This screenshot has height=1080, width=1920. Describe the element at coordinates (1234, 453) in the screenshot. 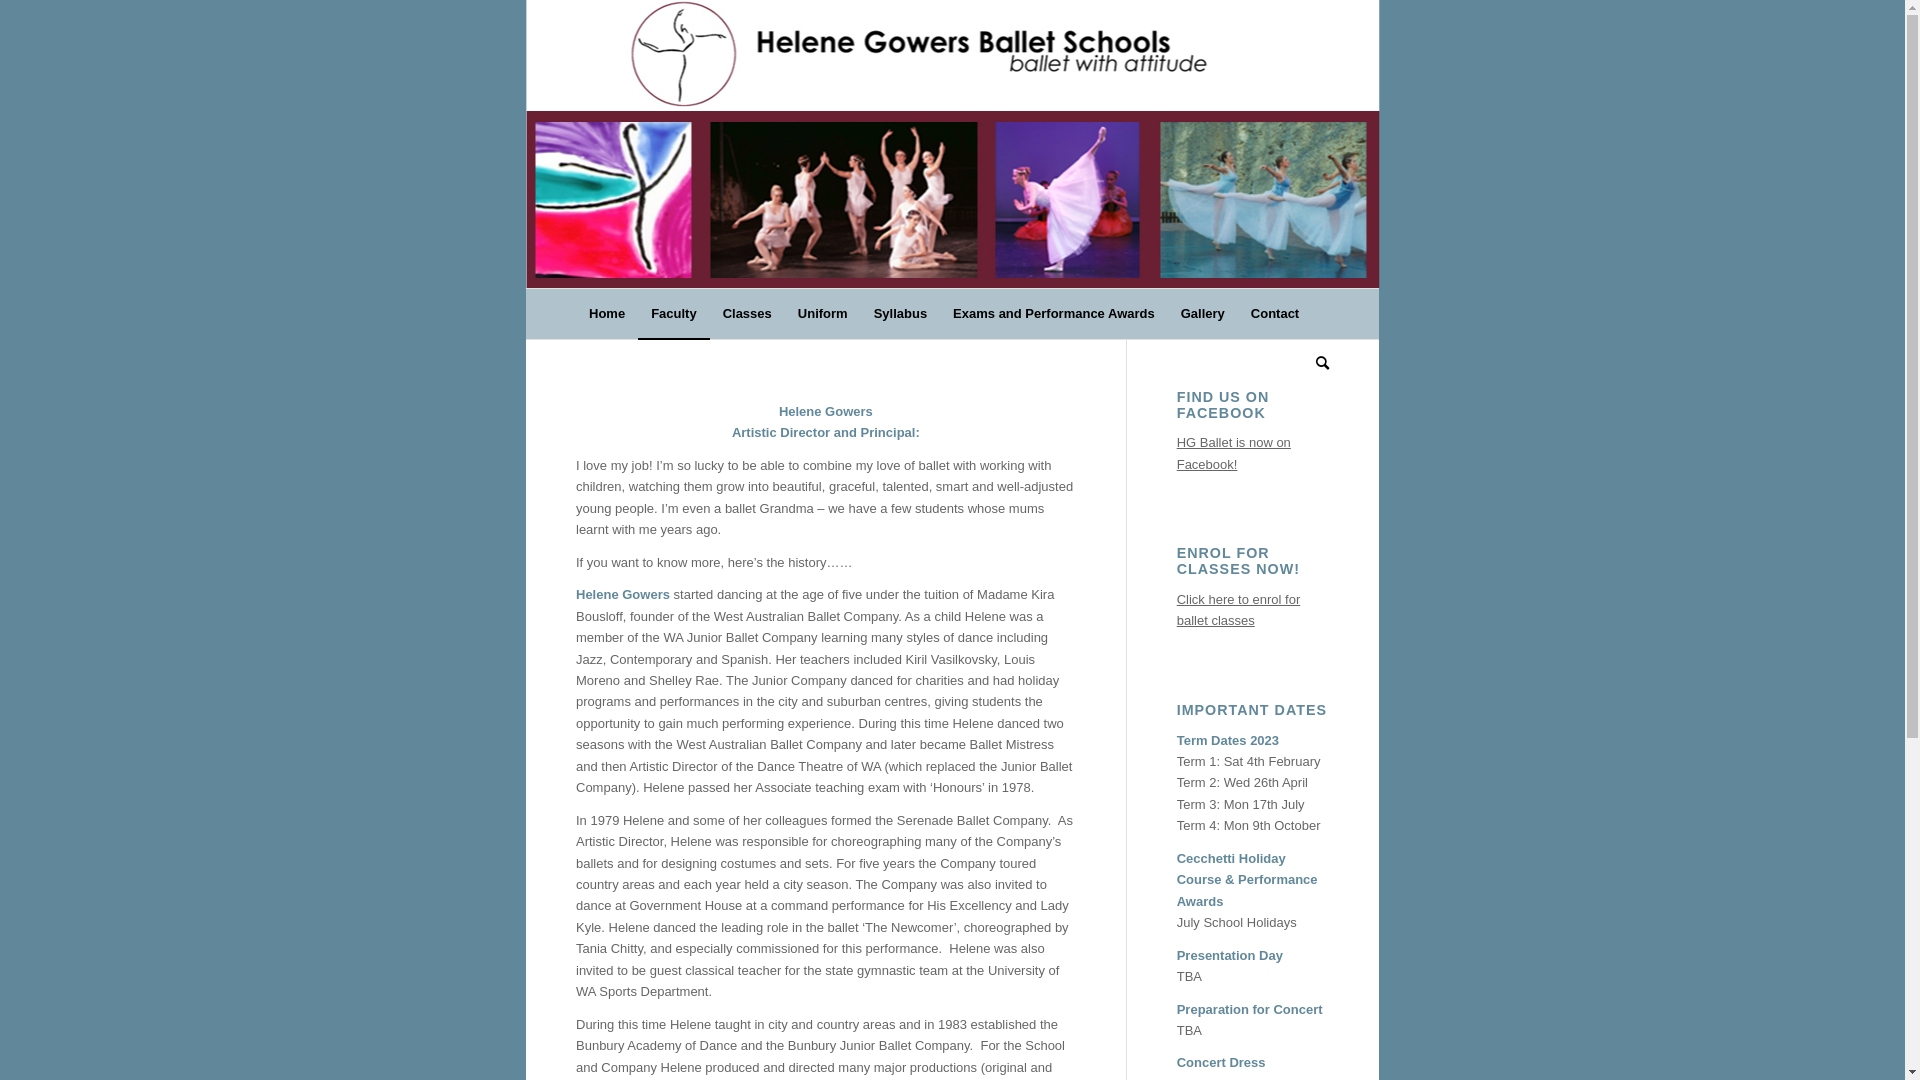

I see `HG Ballet is now on Facebook!` at that location.